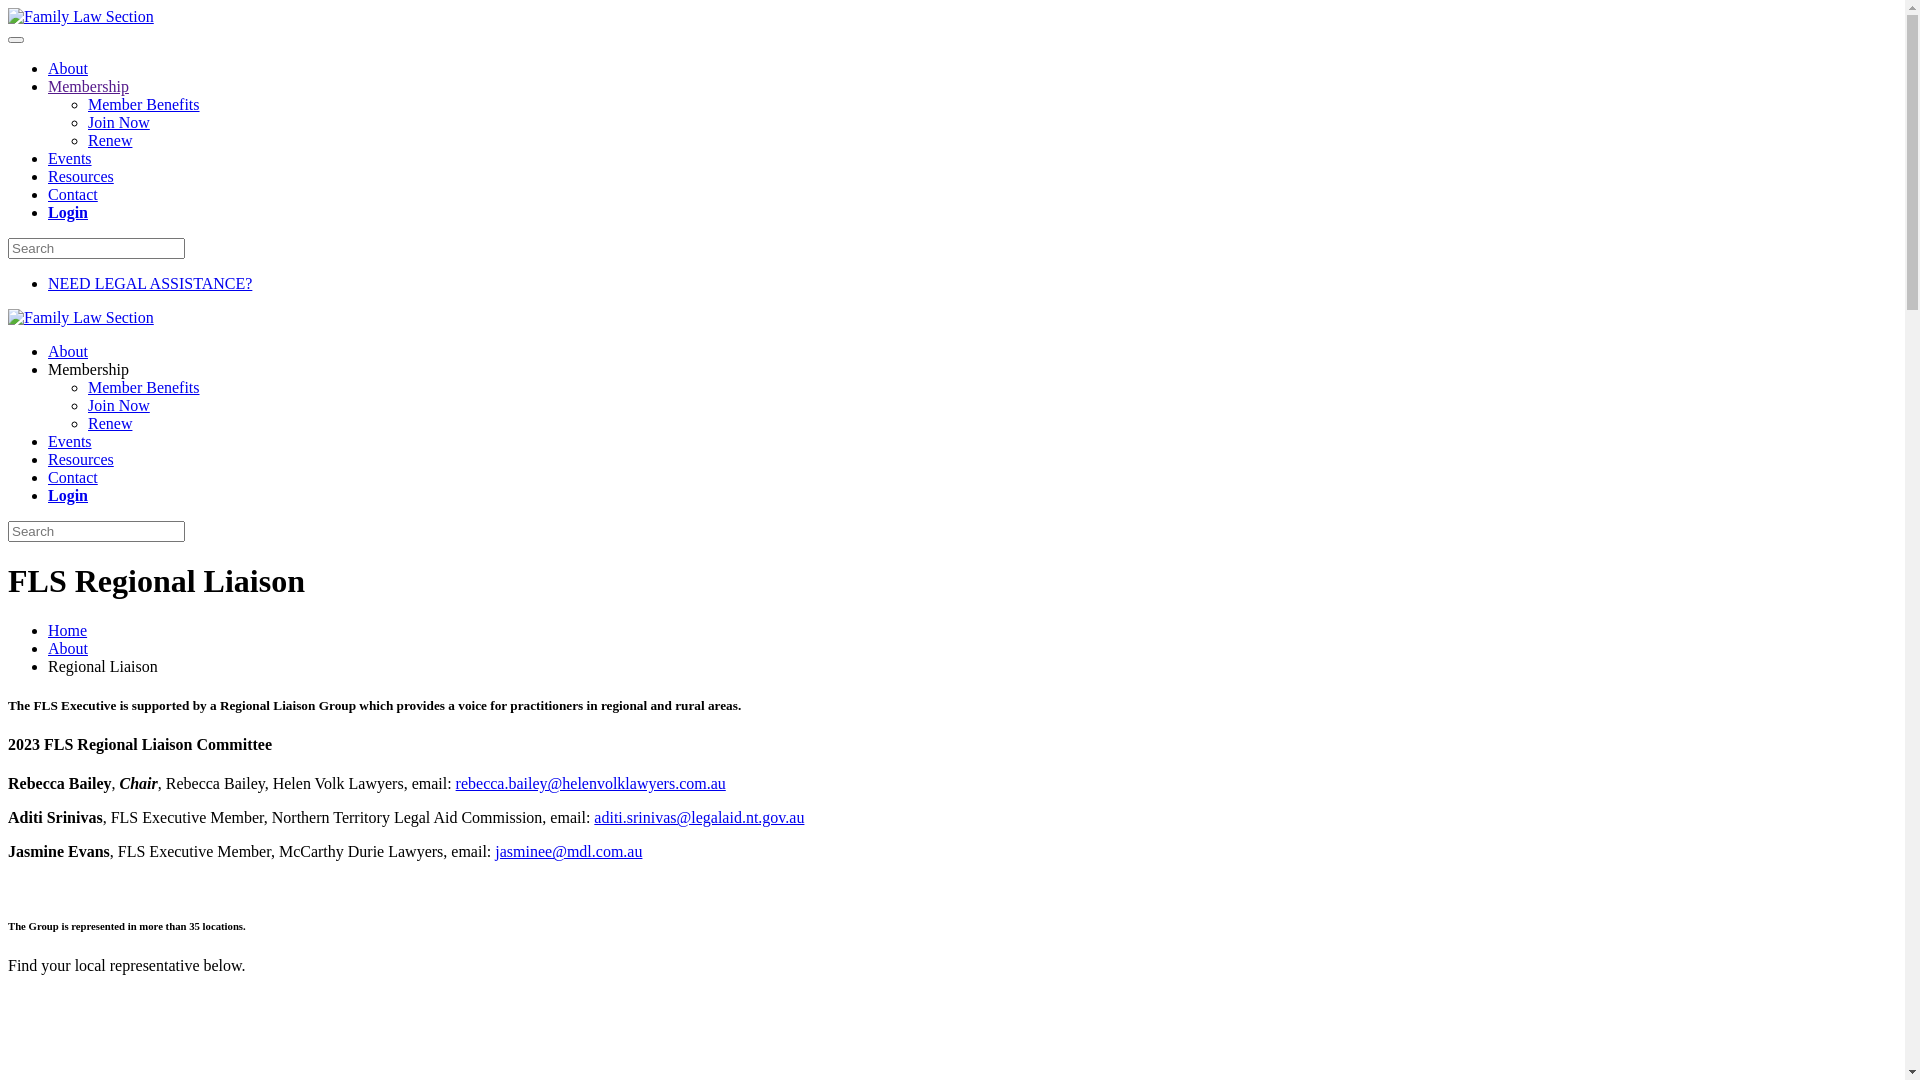 Image resolution: width=1920 pixels, height=1080 pixels. Describe the element at coordinates (73, 478) in the screenshot. I see `Contact` at that location.